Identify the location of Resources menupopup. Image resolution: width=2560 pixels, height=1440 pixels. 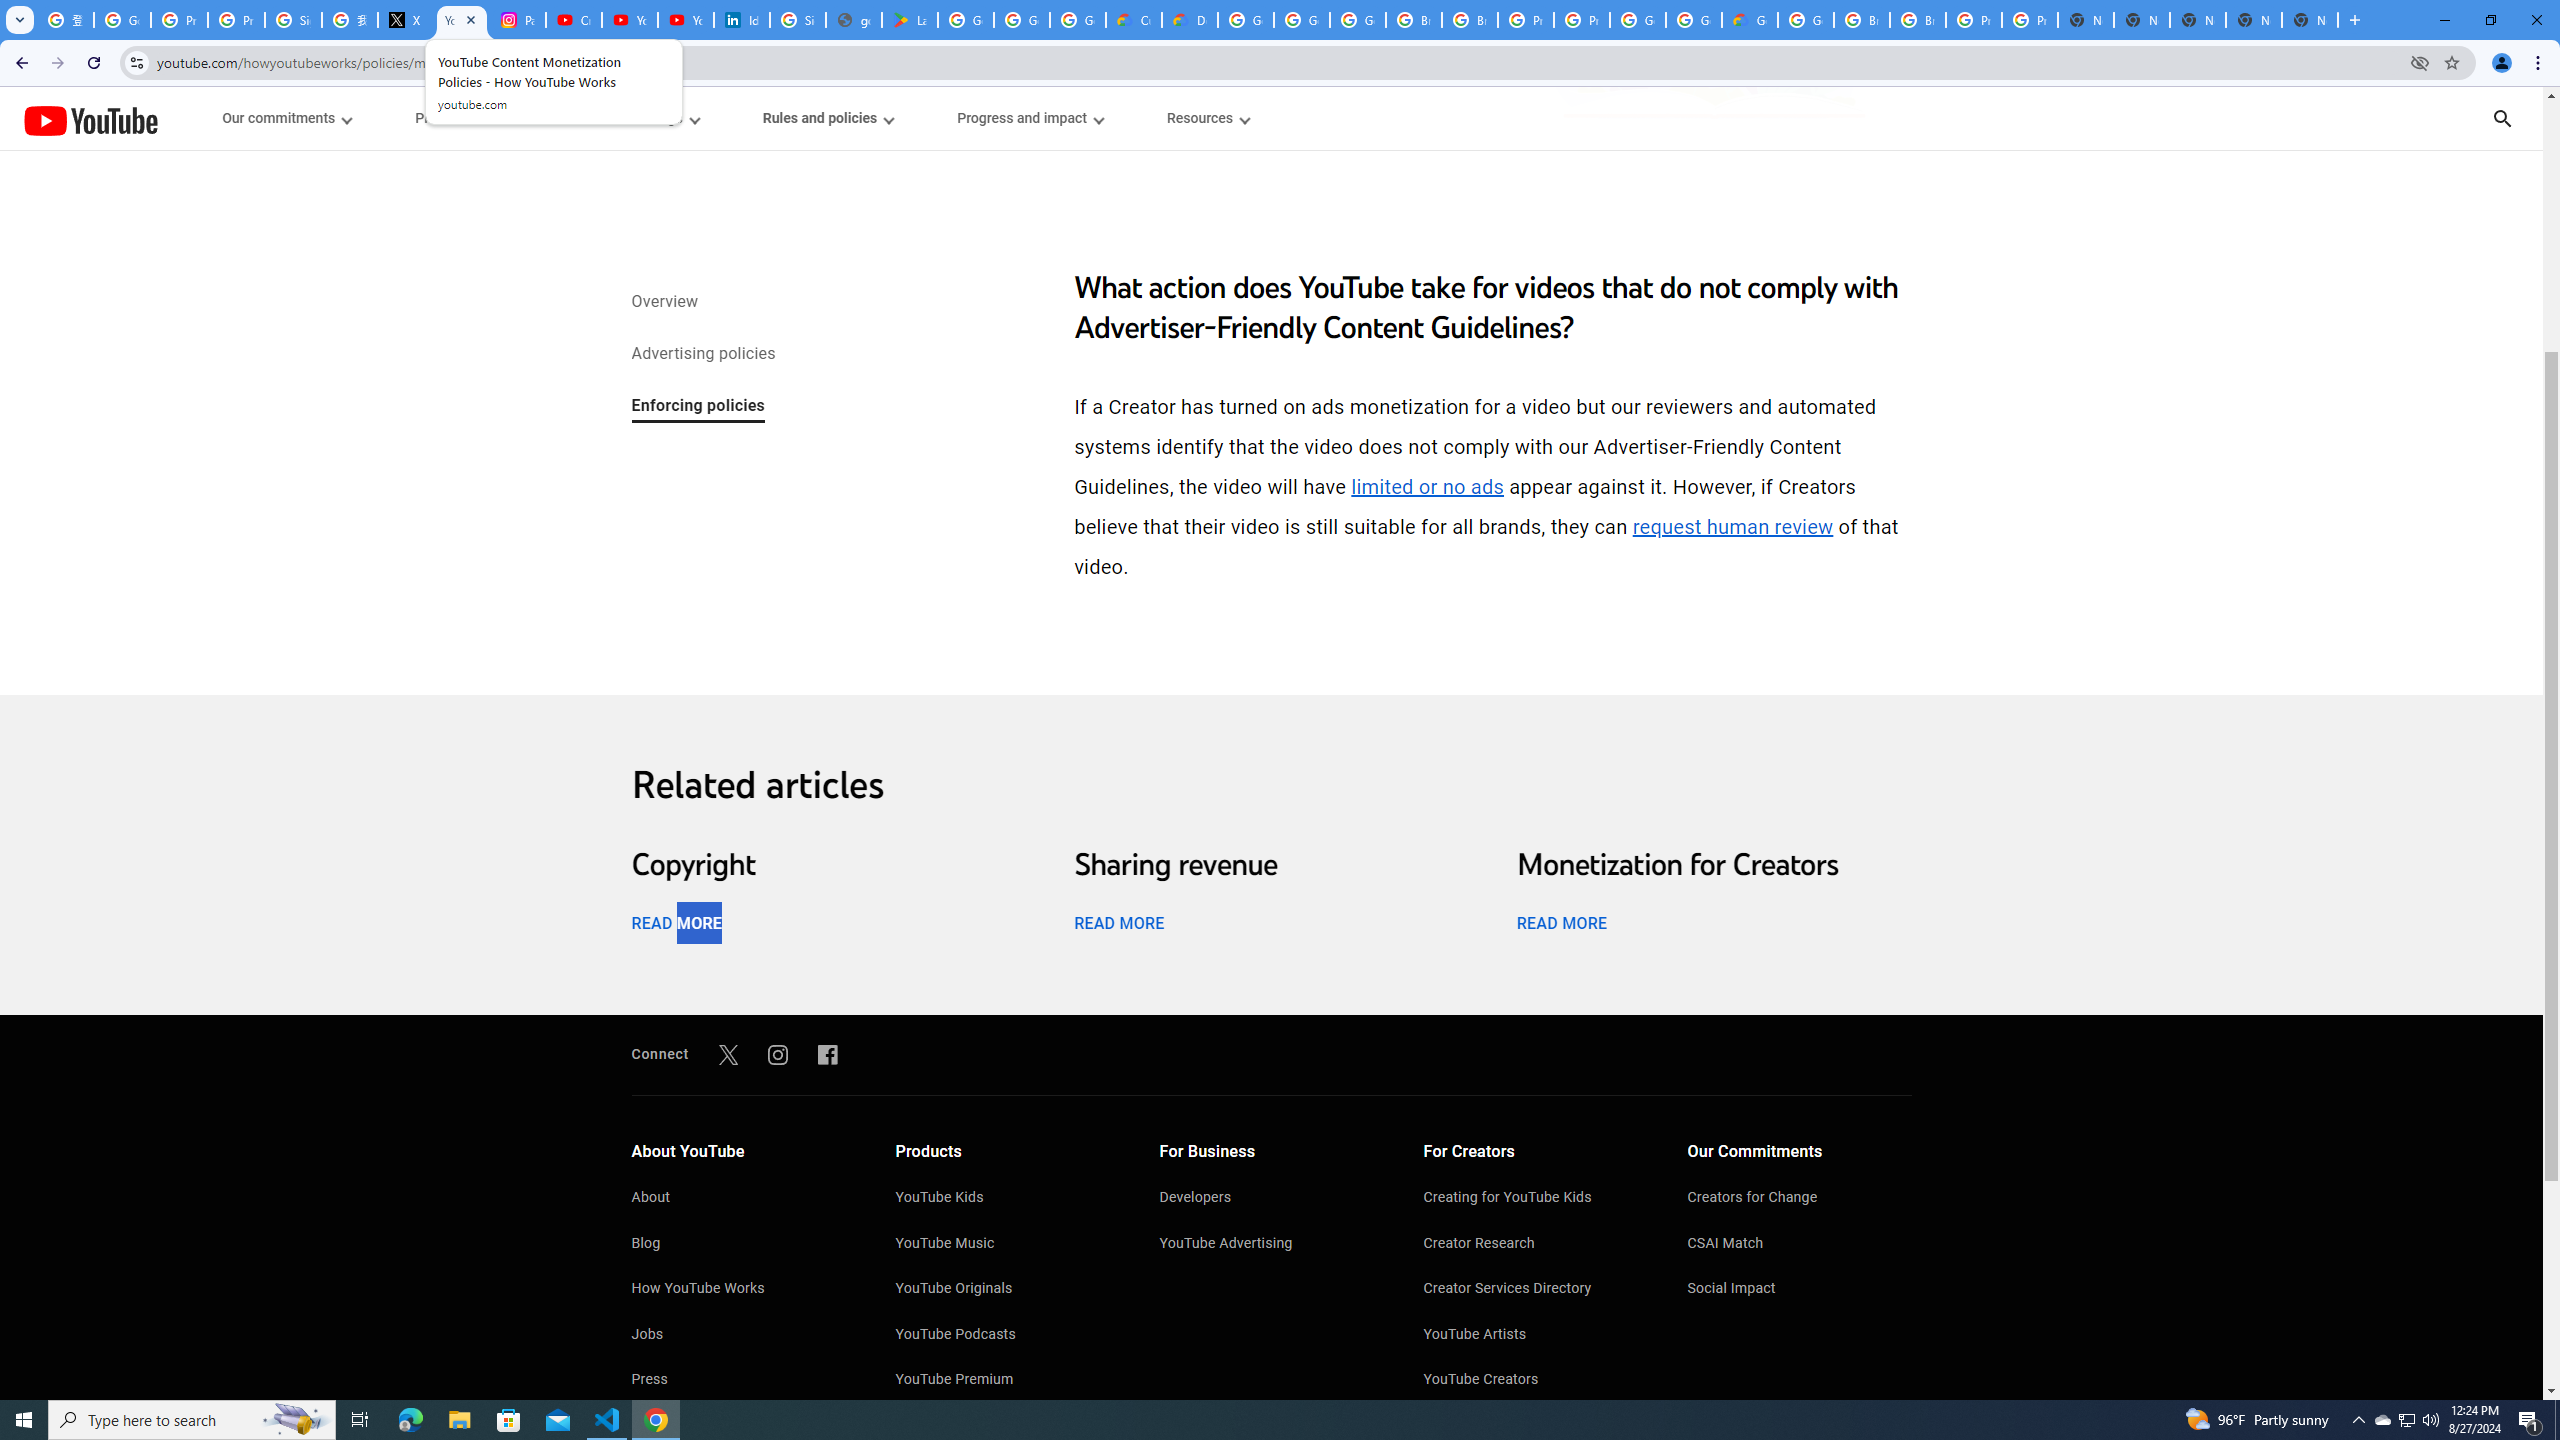
(1206, 118).